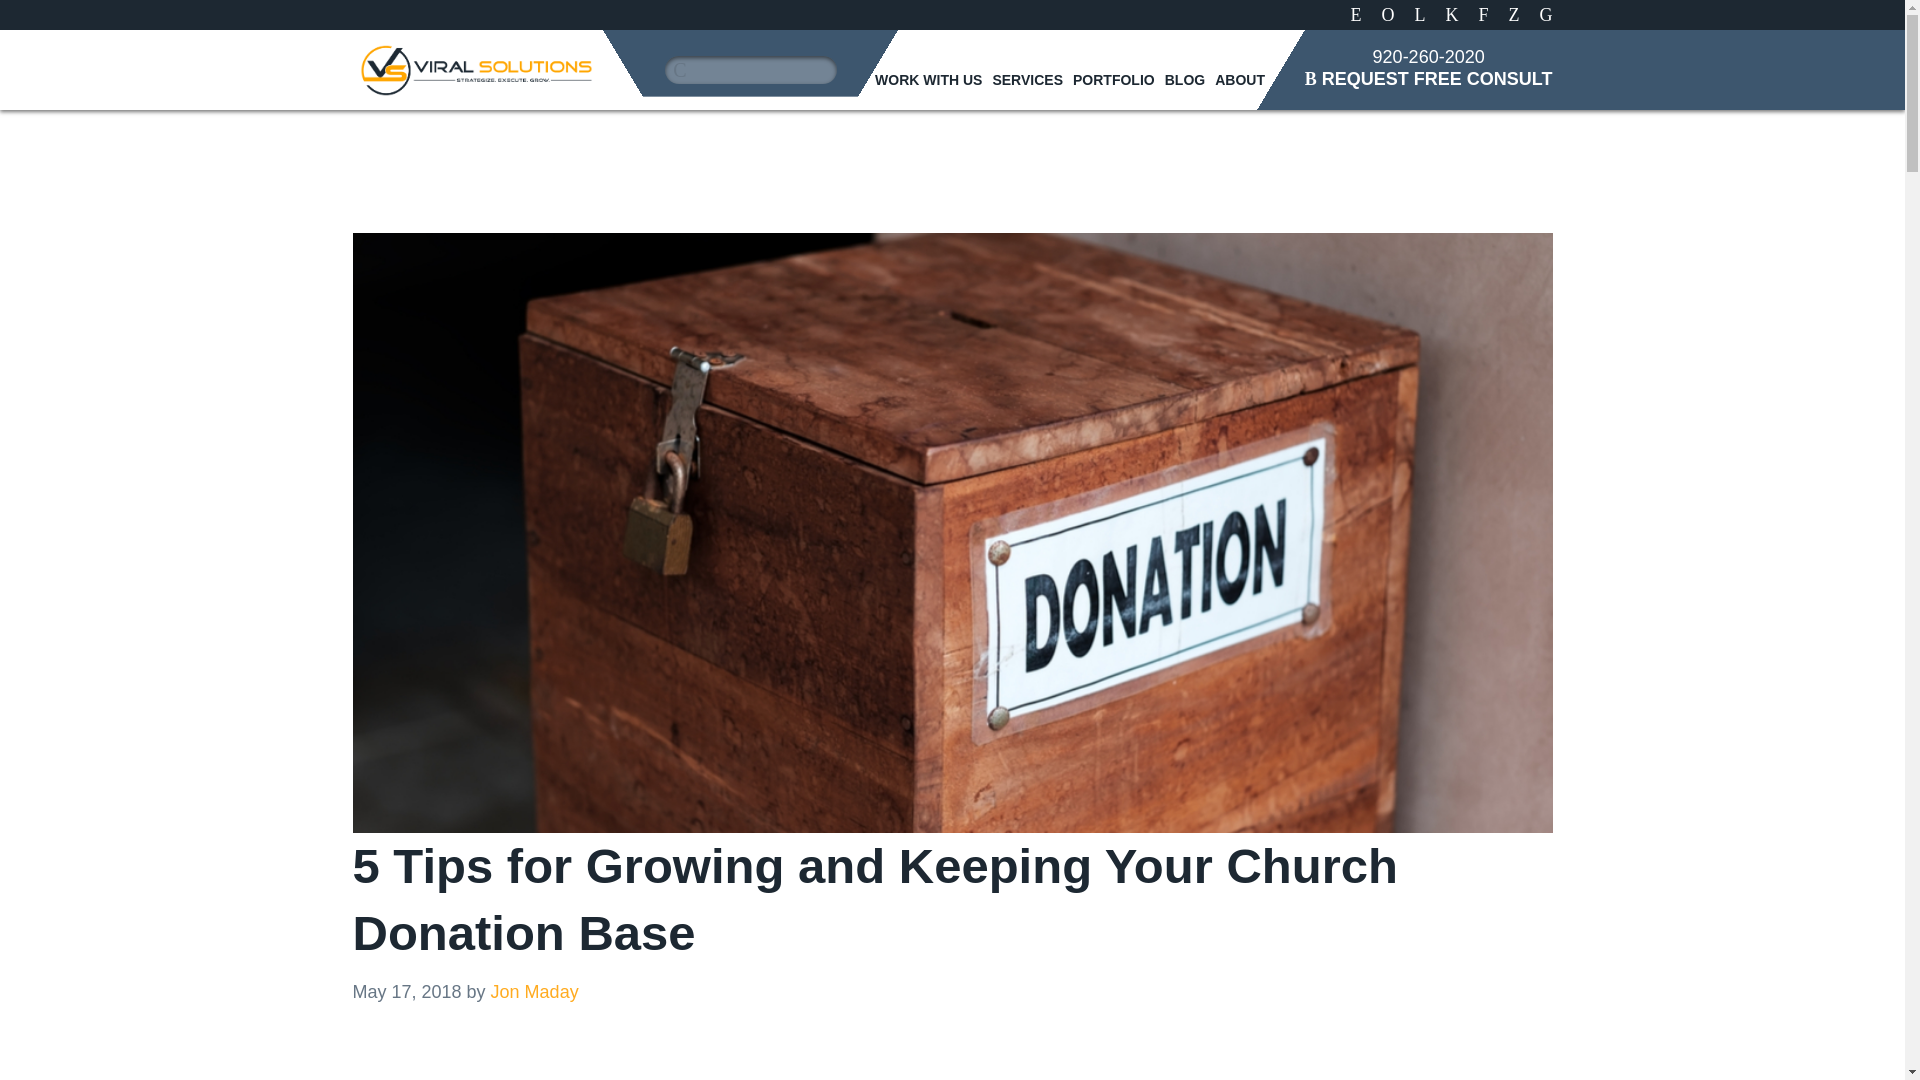  I want to click on PORTFOLIO, so click(1114, 80).